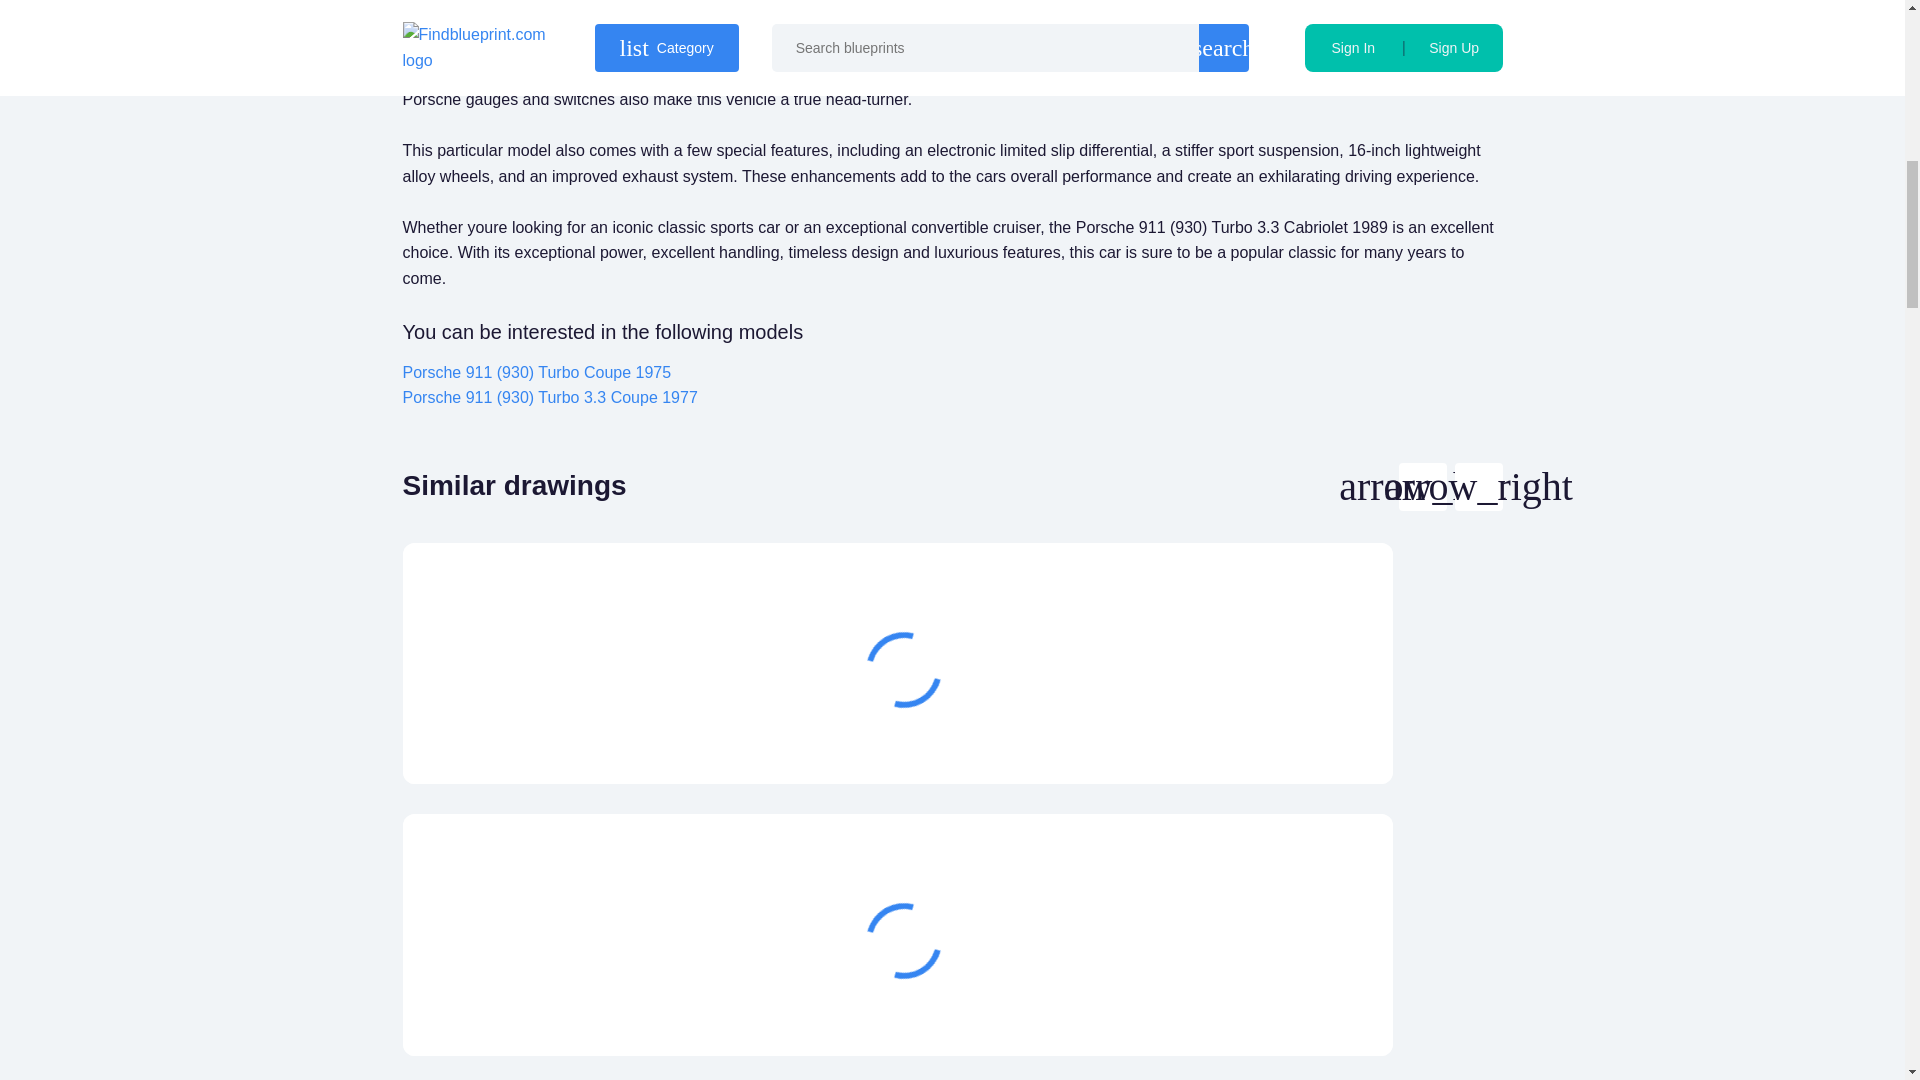 Image resolution: width=1920 pixels, height=1080 pixels. Describe the element at coordinates (1270, 1008) in the screenshot. I see `More` at that location.